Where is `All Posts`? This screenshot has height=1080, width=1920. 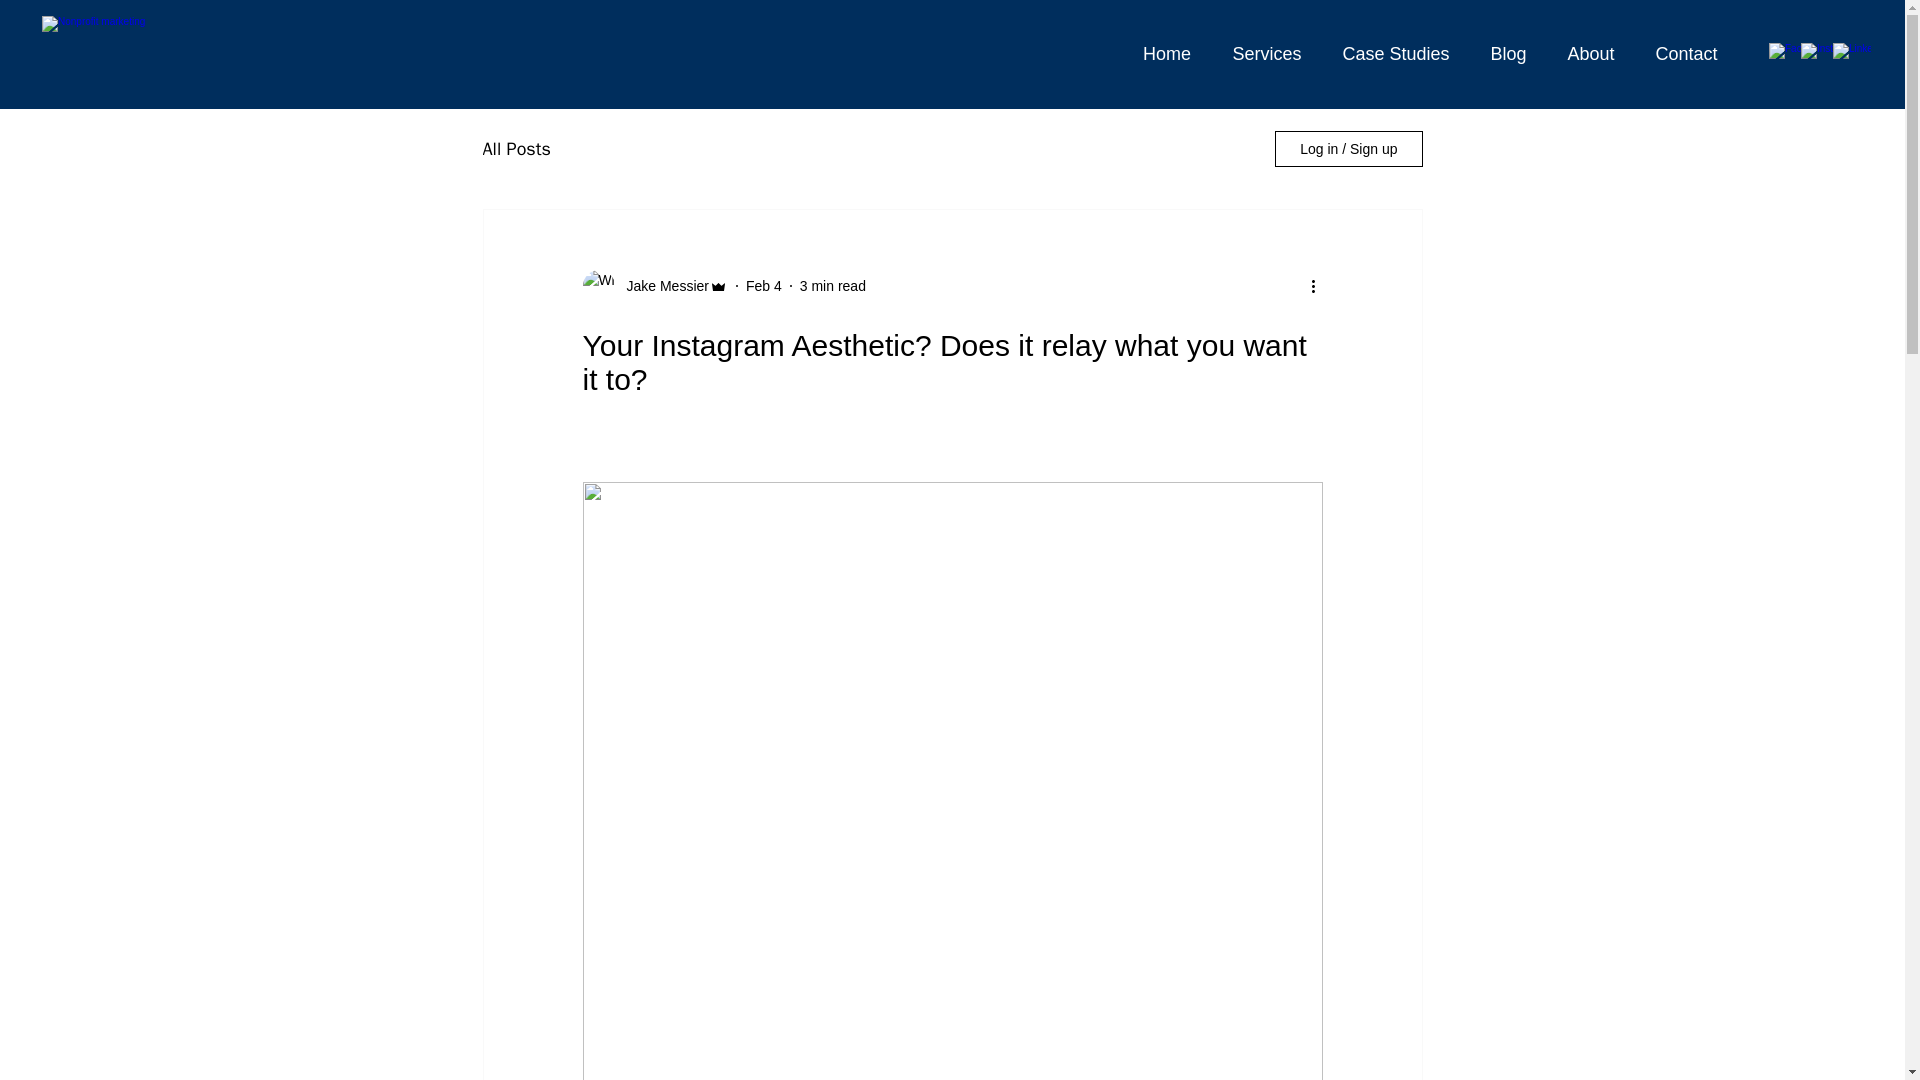
All Posts is located at coordinates (515, 148).